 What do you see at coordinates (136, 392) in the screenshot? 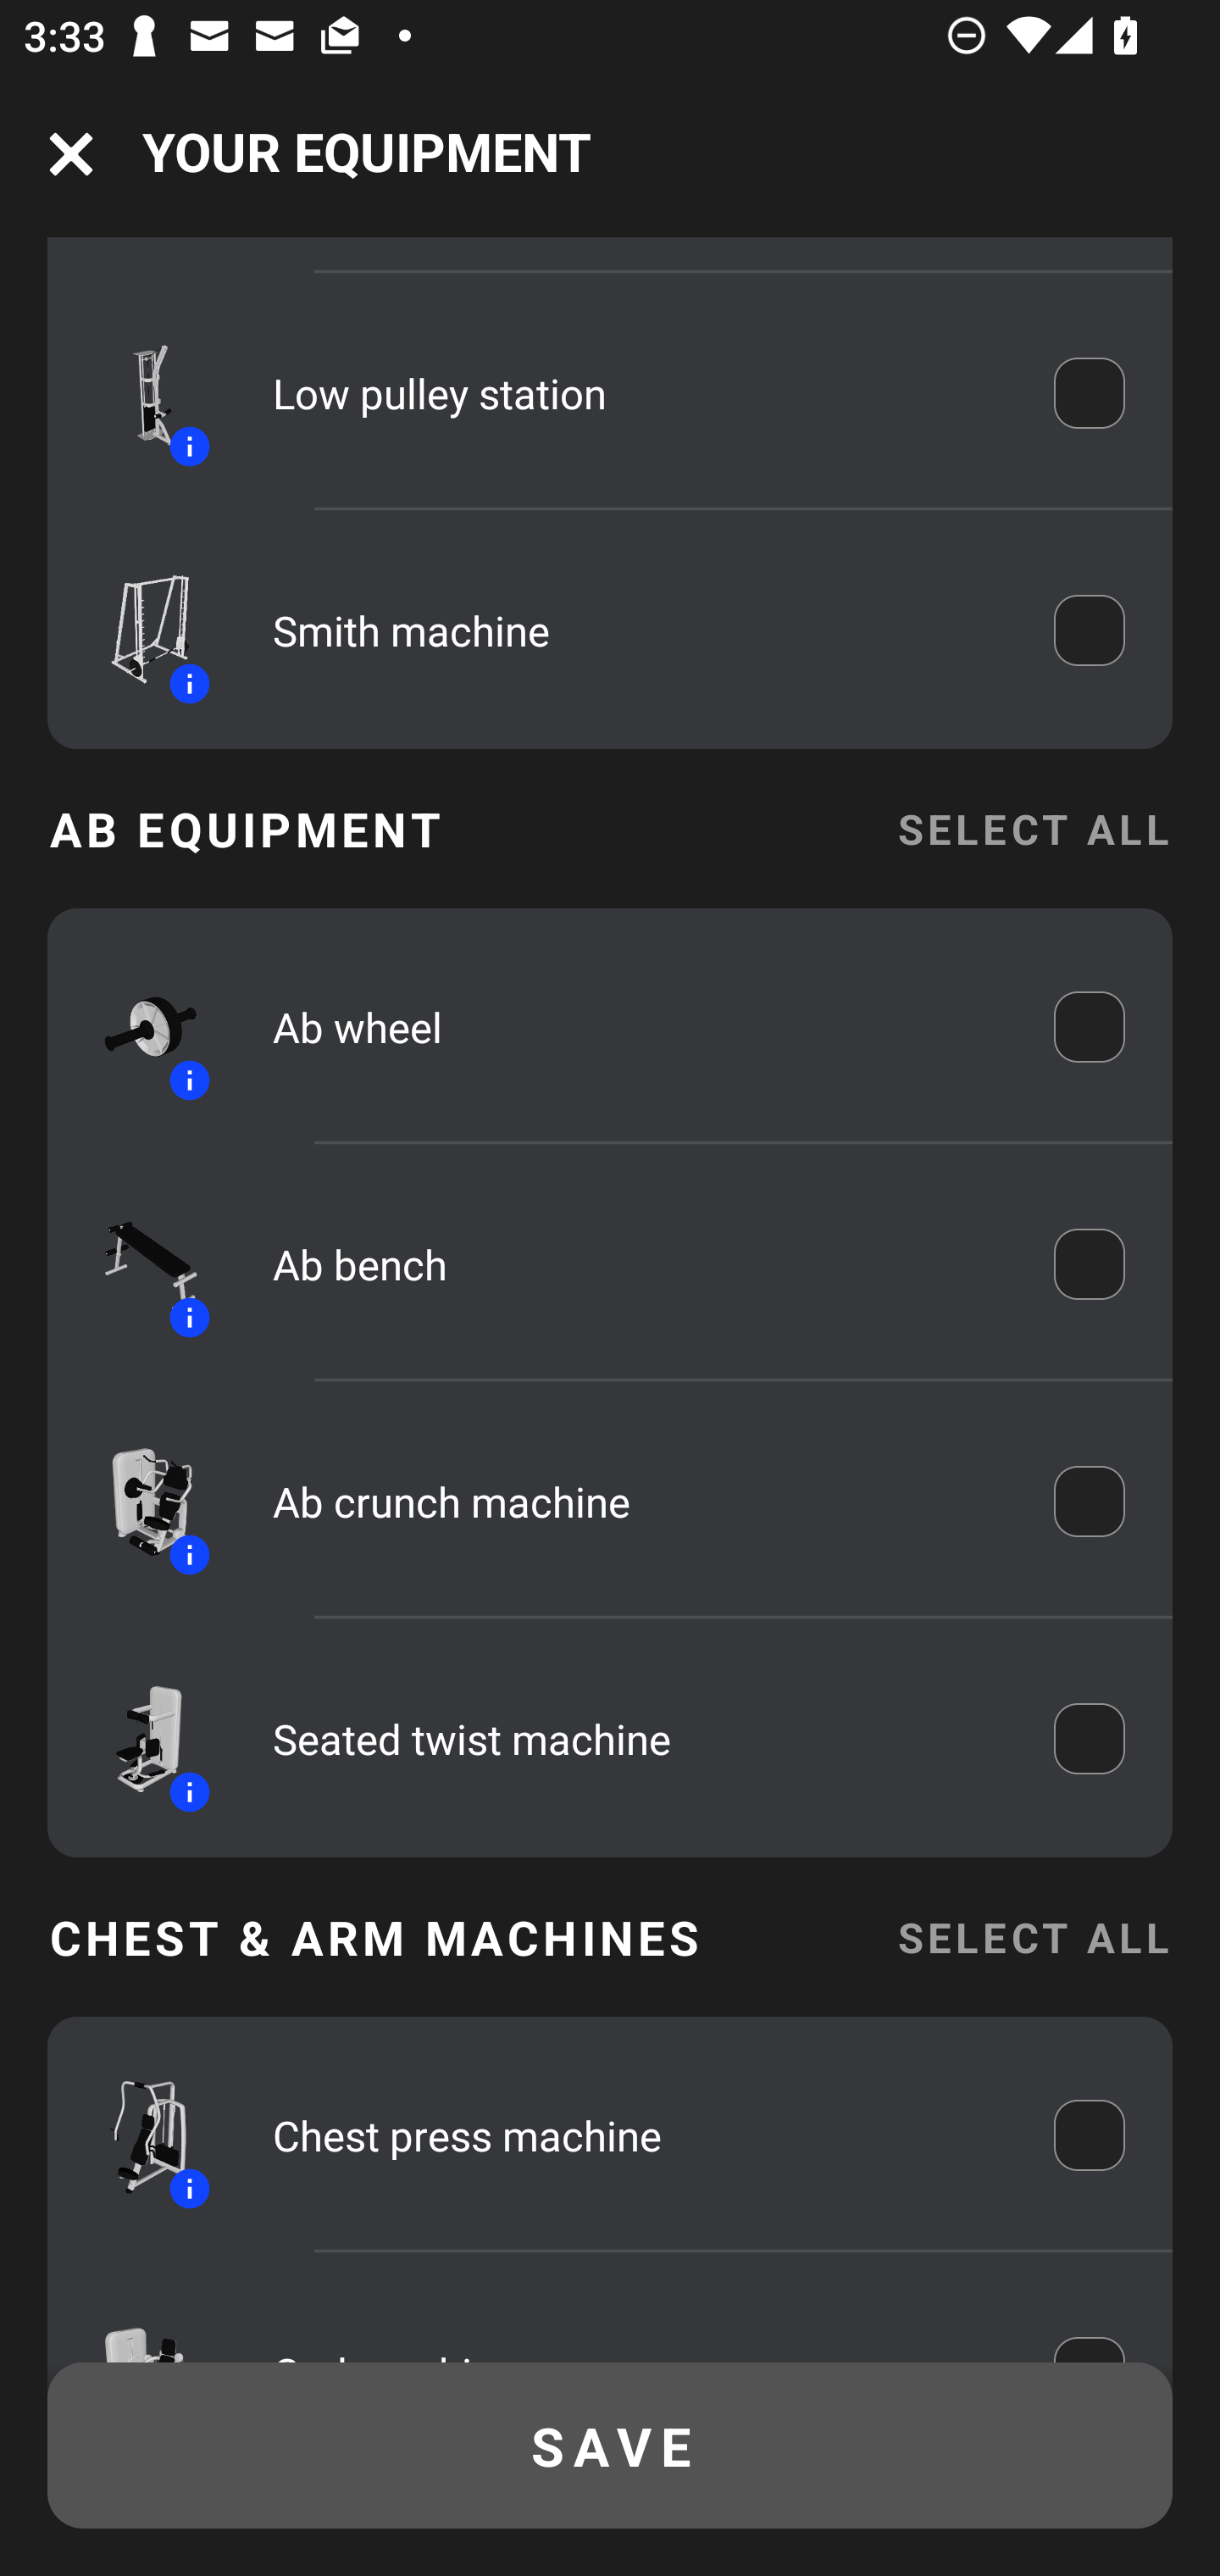
I see `Equipment icon Information icon` at bounding box center [136, 392].